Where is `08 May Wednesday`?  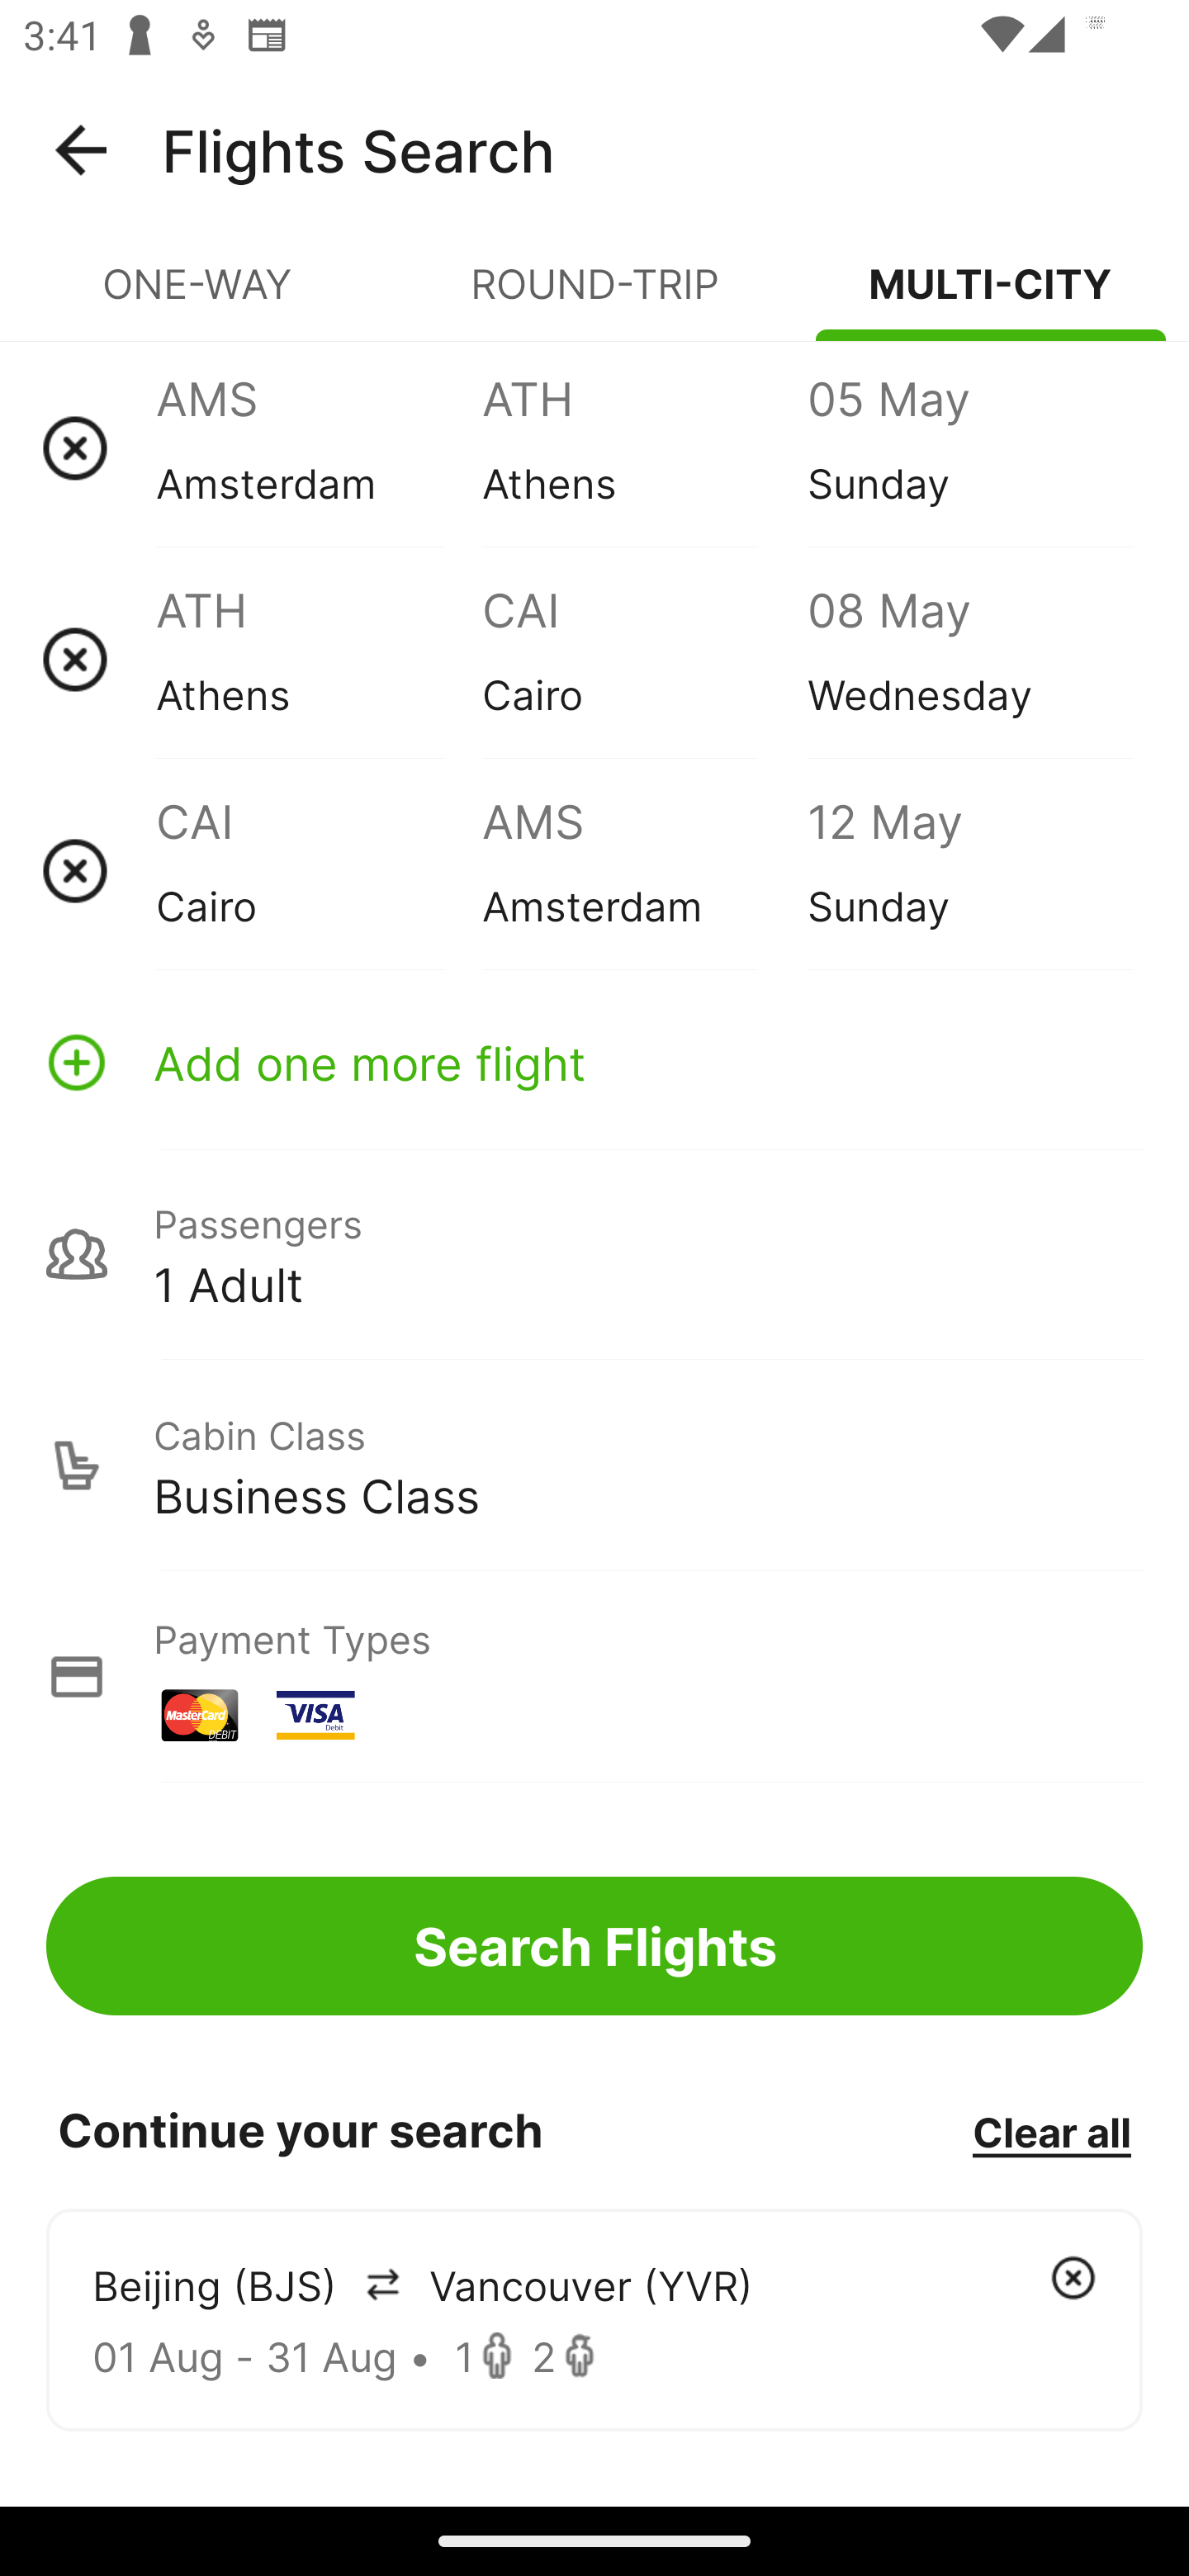 08 May Wednesday is located at coordinates (969, 659).